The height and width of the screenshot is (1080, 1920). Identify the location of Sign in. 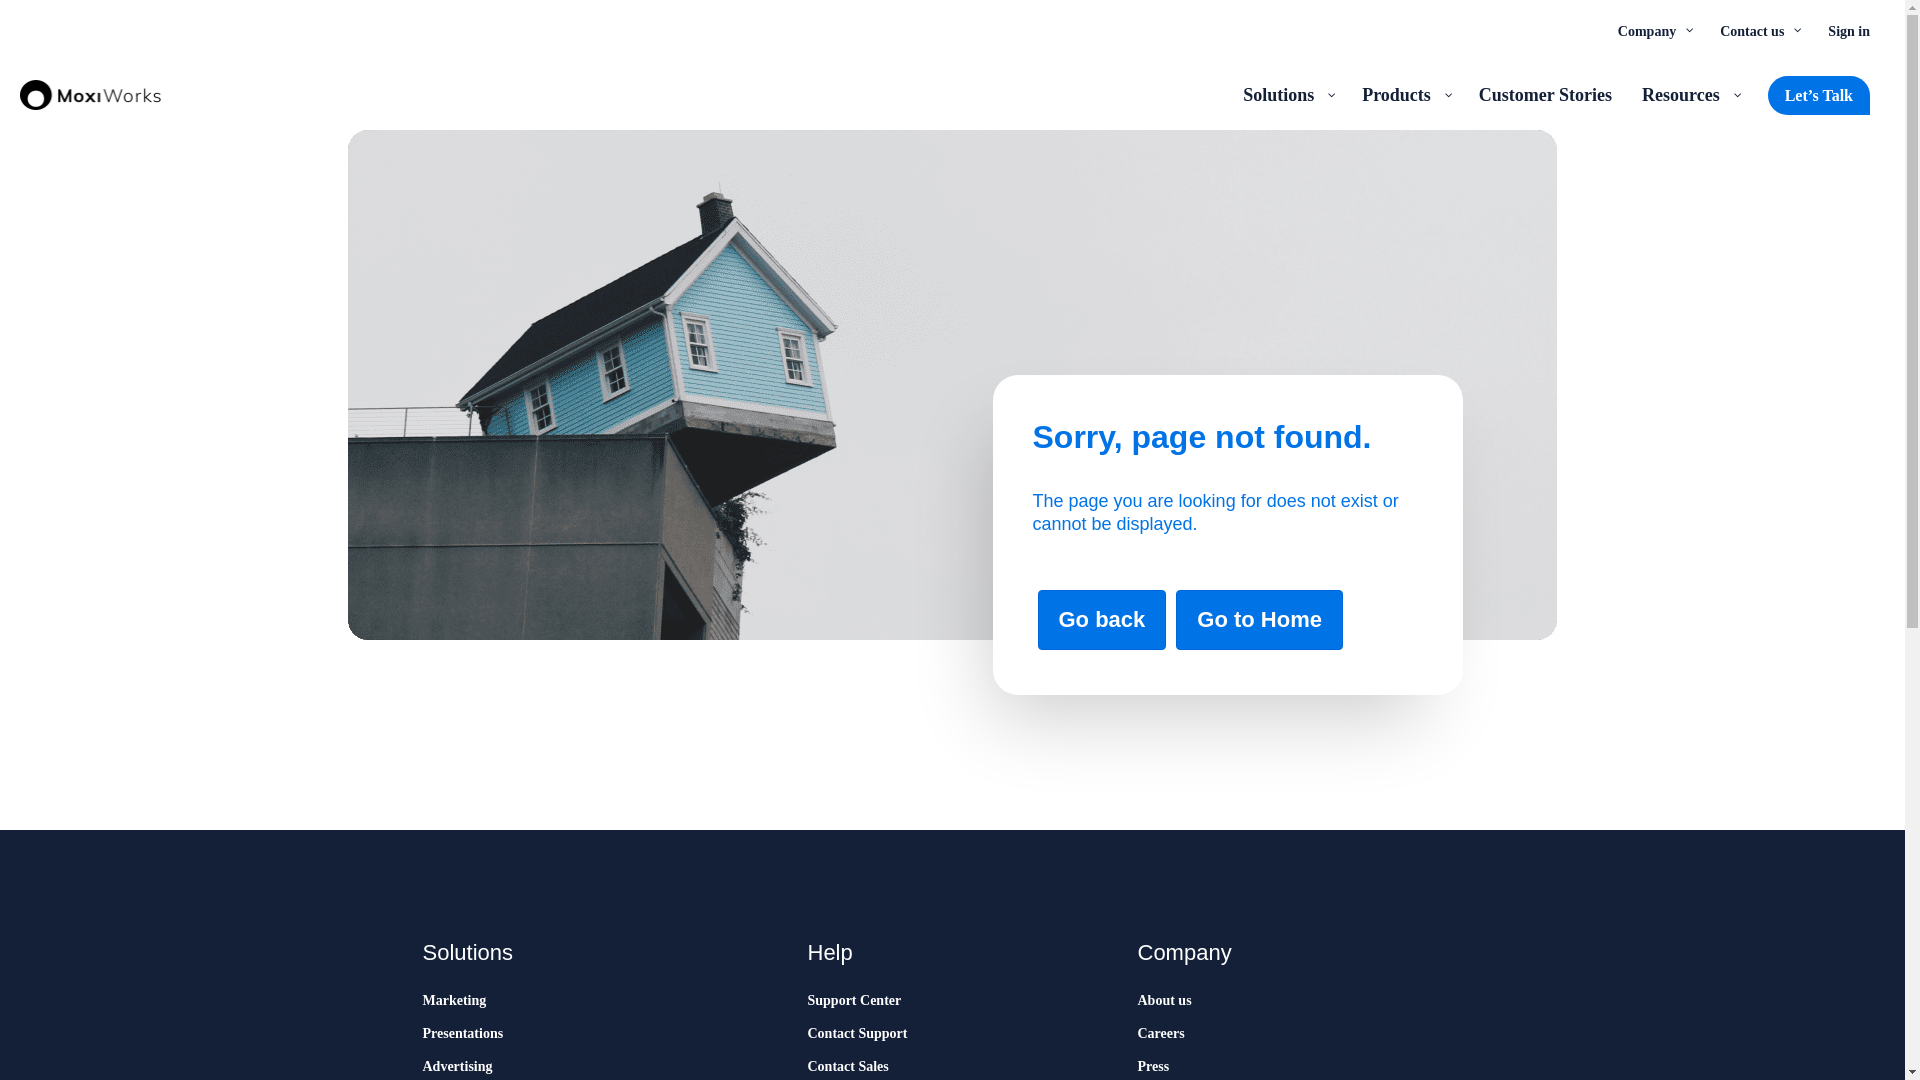
(1848, 30).